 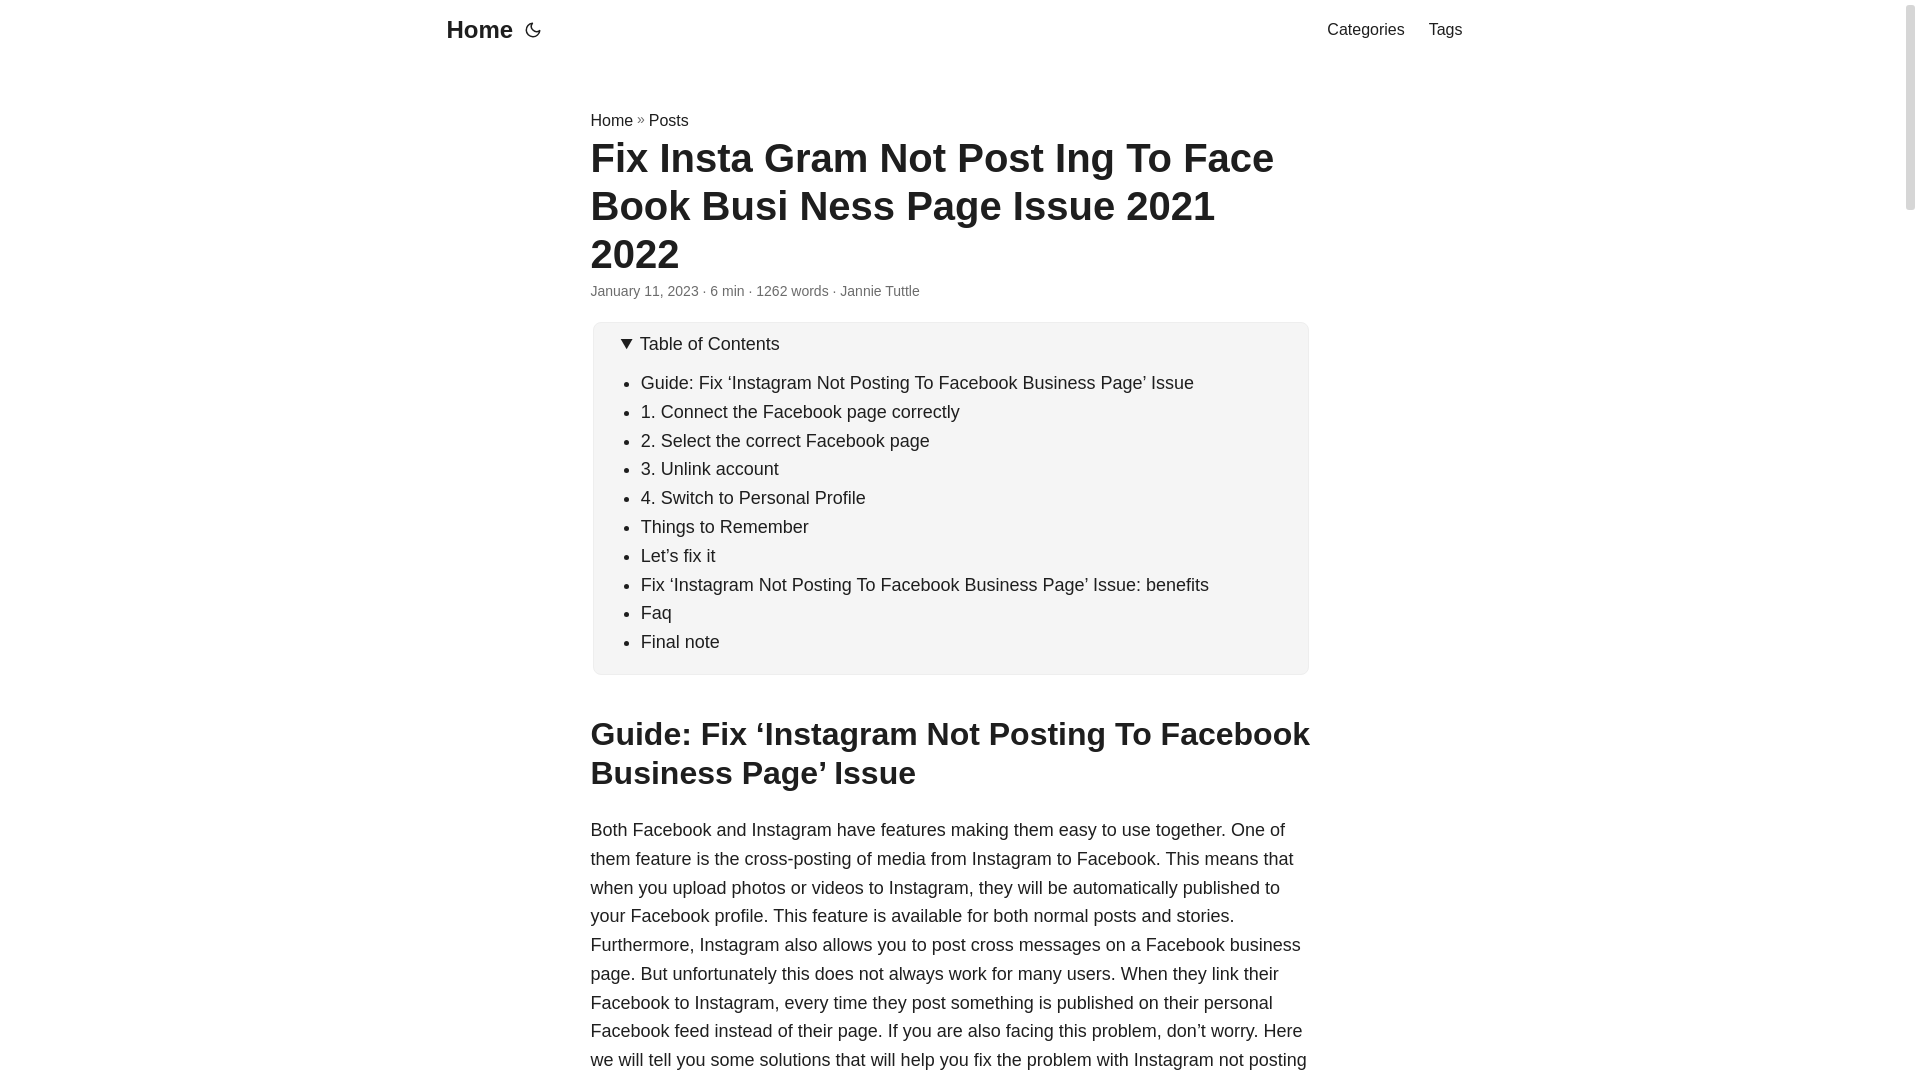 I want to click on 4. Switch to Personal Profile, so click(x=753, y=498).